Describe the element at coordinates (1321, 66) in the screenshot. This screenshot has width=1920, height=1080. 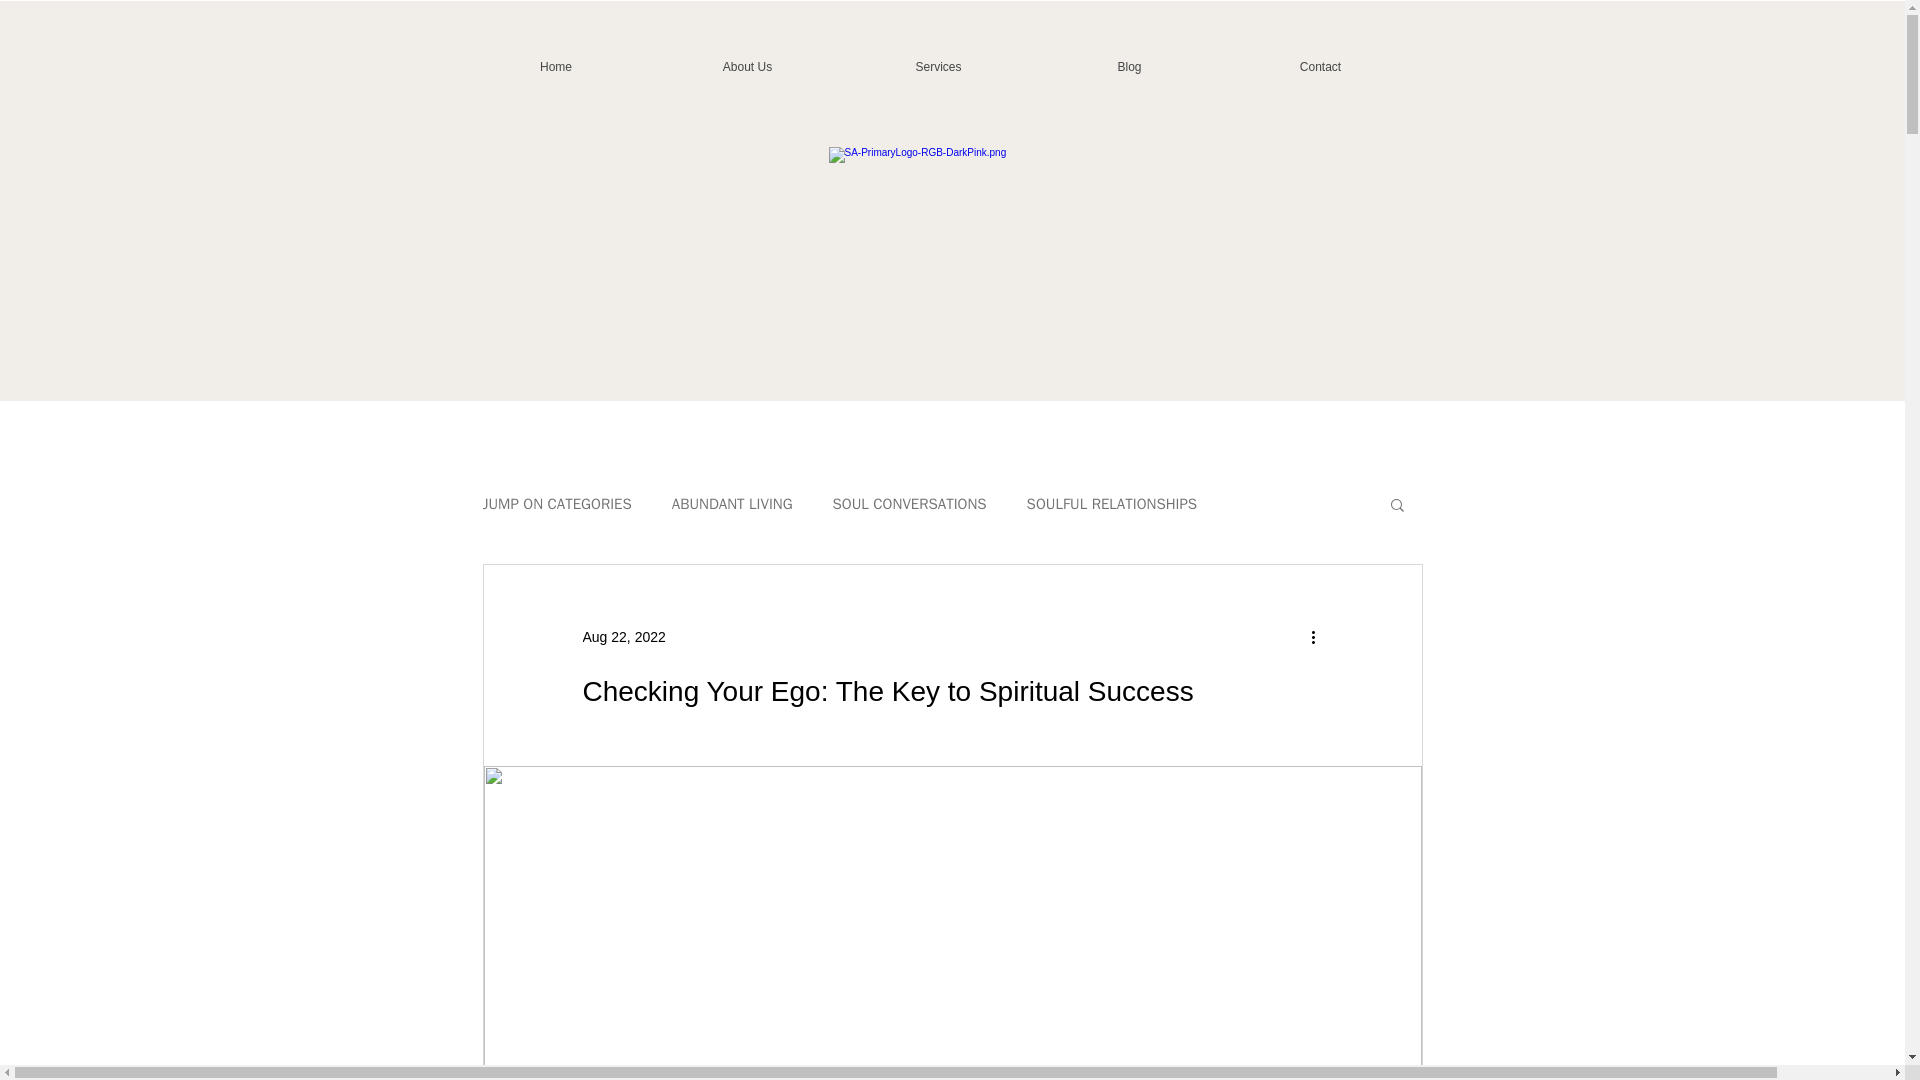
I see `Contact` at that location.